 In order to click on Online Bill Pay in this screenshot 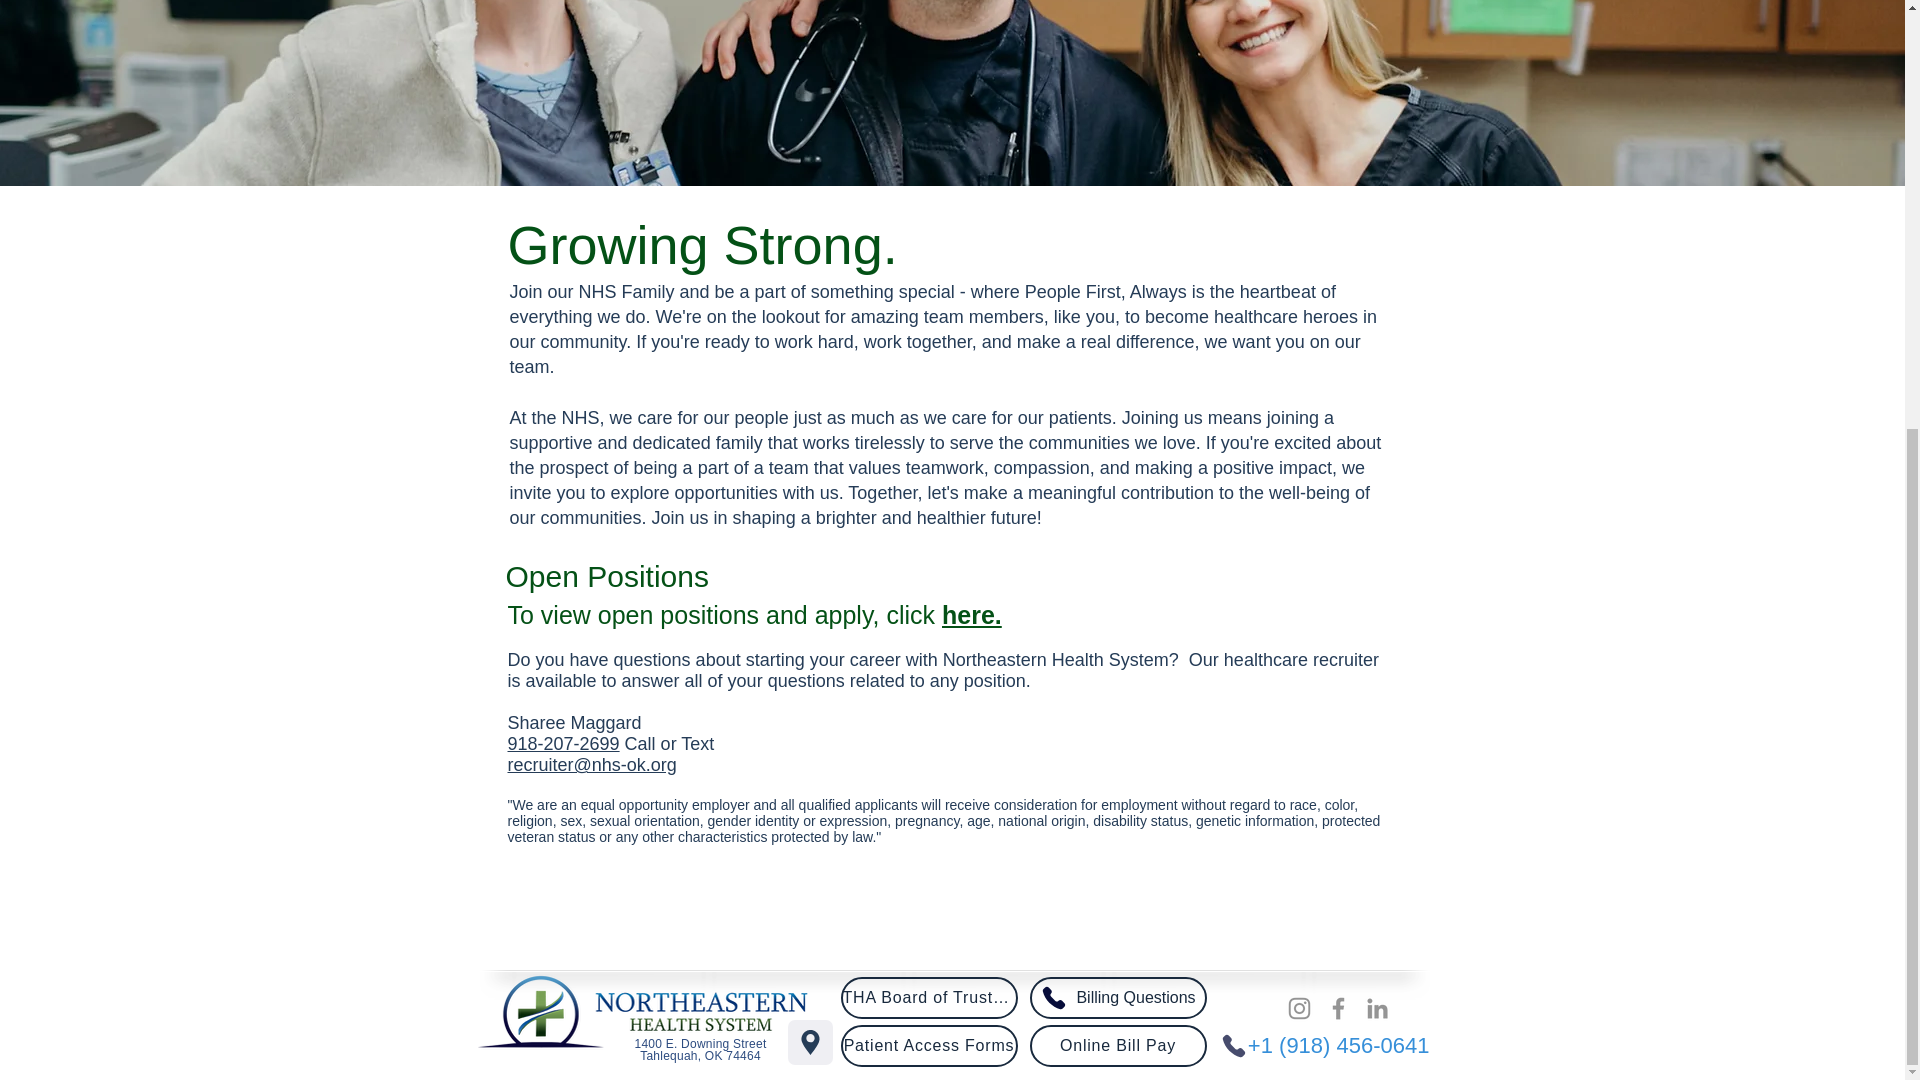, I will do `click(1118, 1046)`.